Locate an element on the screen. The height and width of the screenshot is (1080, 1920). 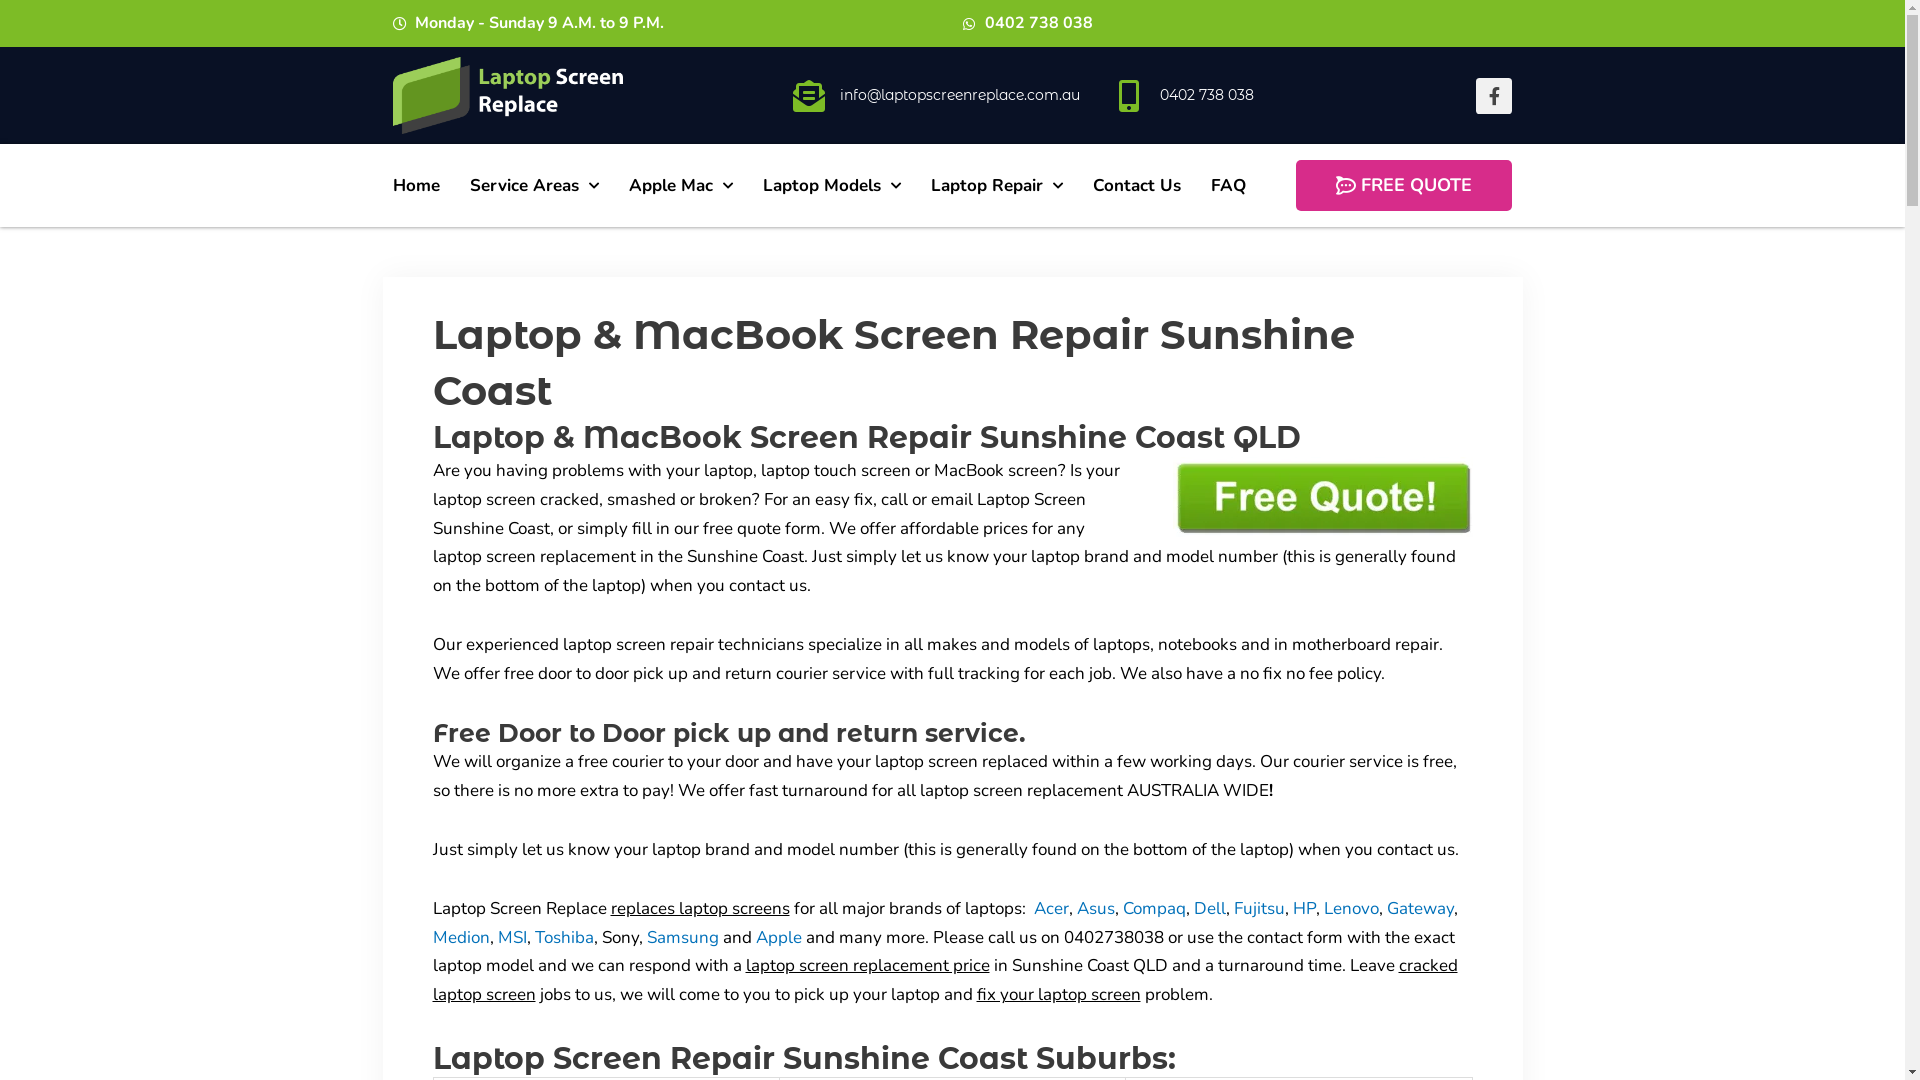
0402 738 038 is located at coordinates (1028, 24).